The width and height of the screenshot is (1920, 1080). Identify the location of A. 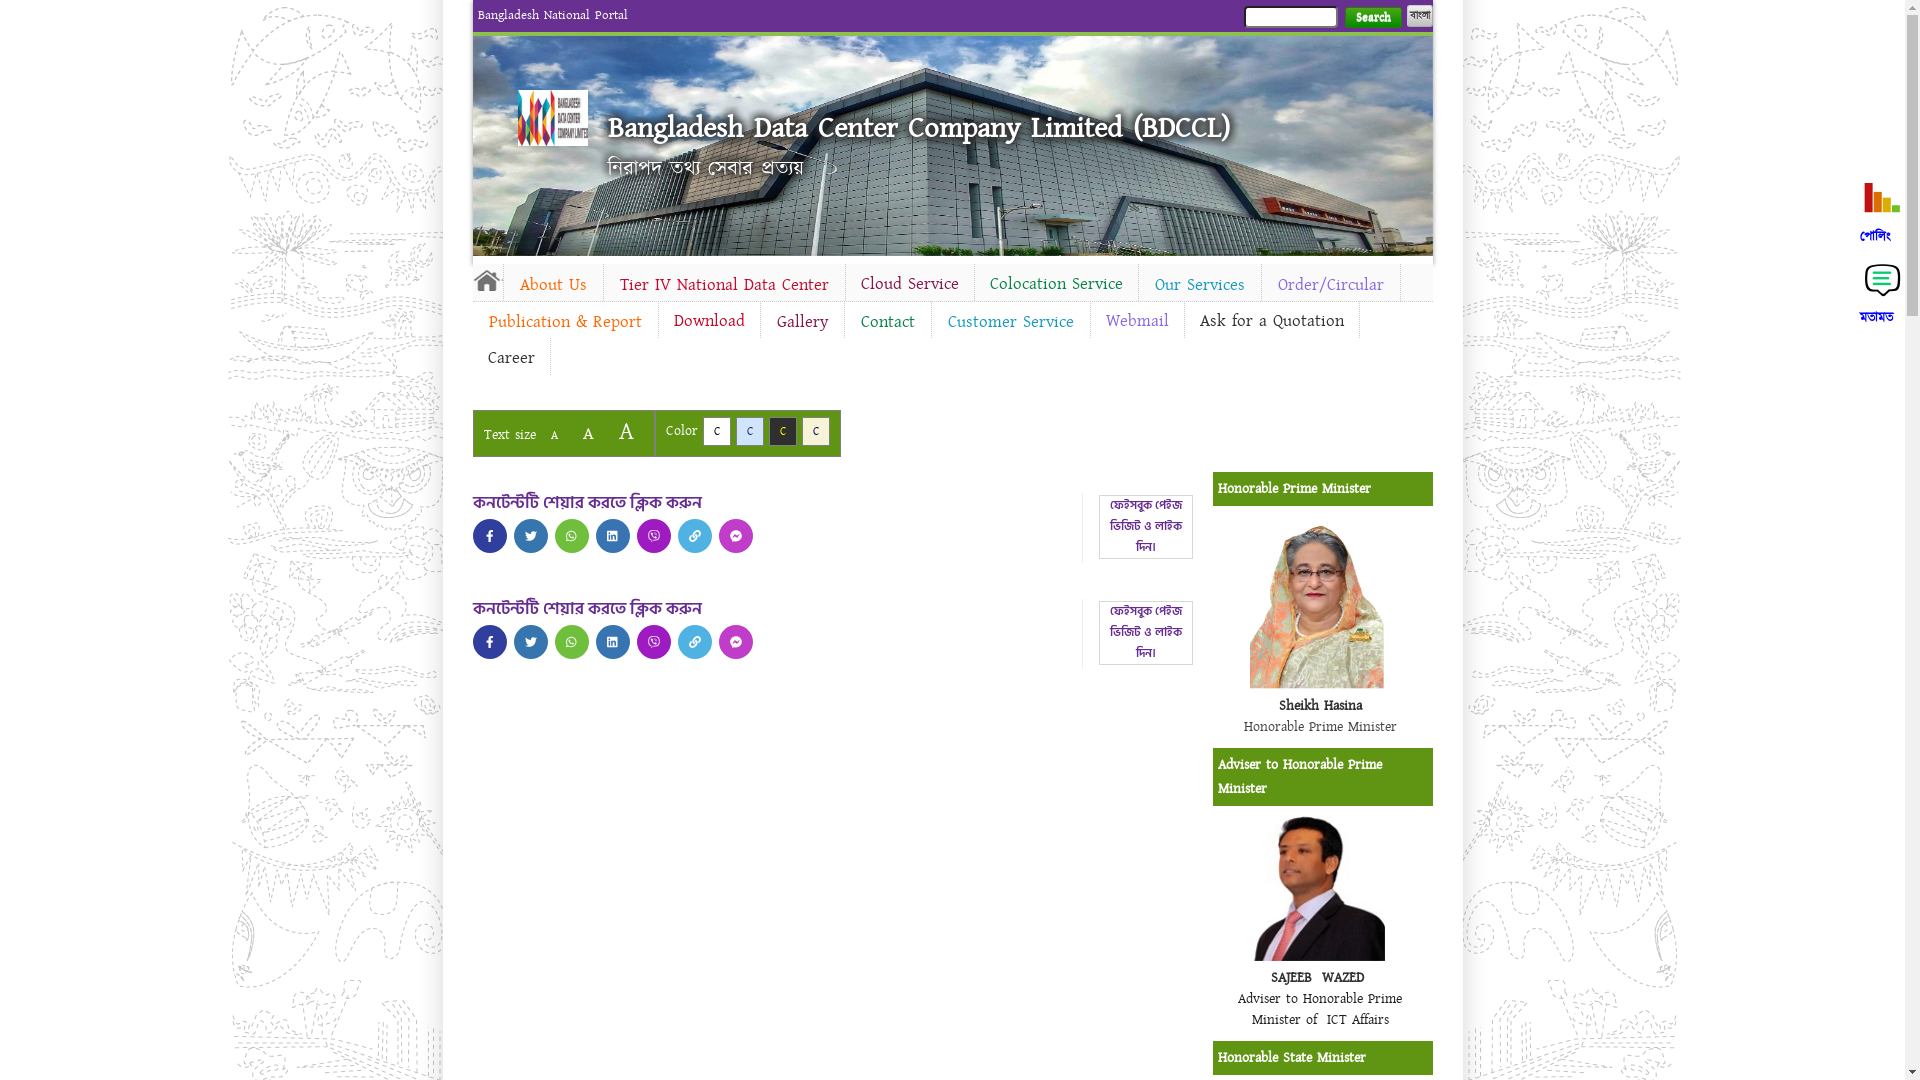
(554, 436).